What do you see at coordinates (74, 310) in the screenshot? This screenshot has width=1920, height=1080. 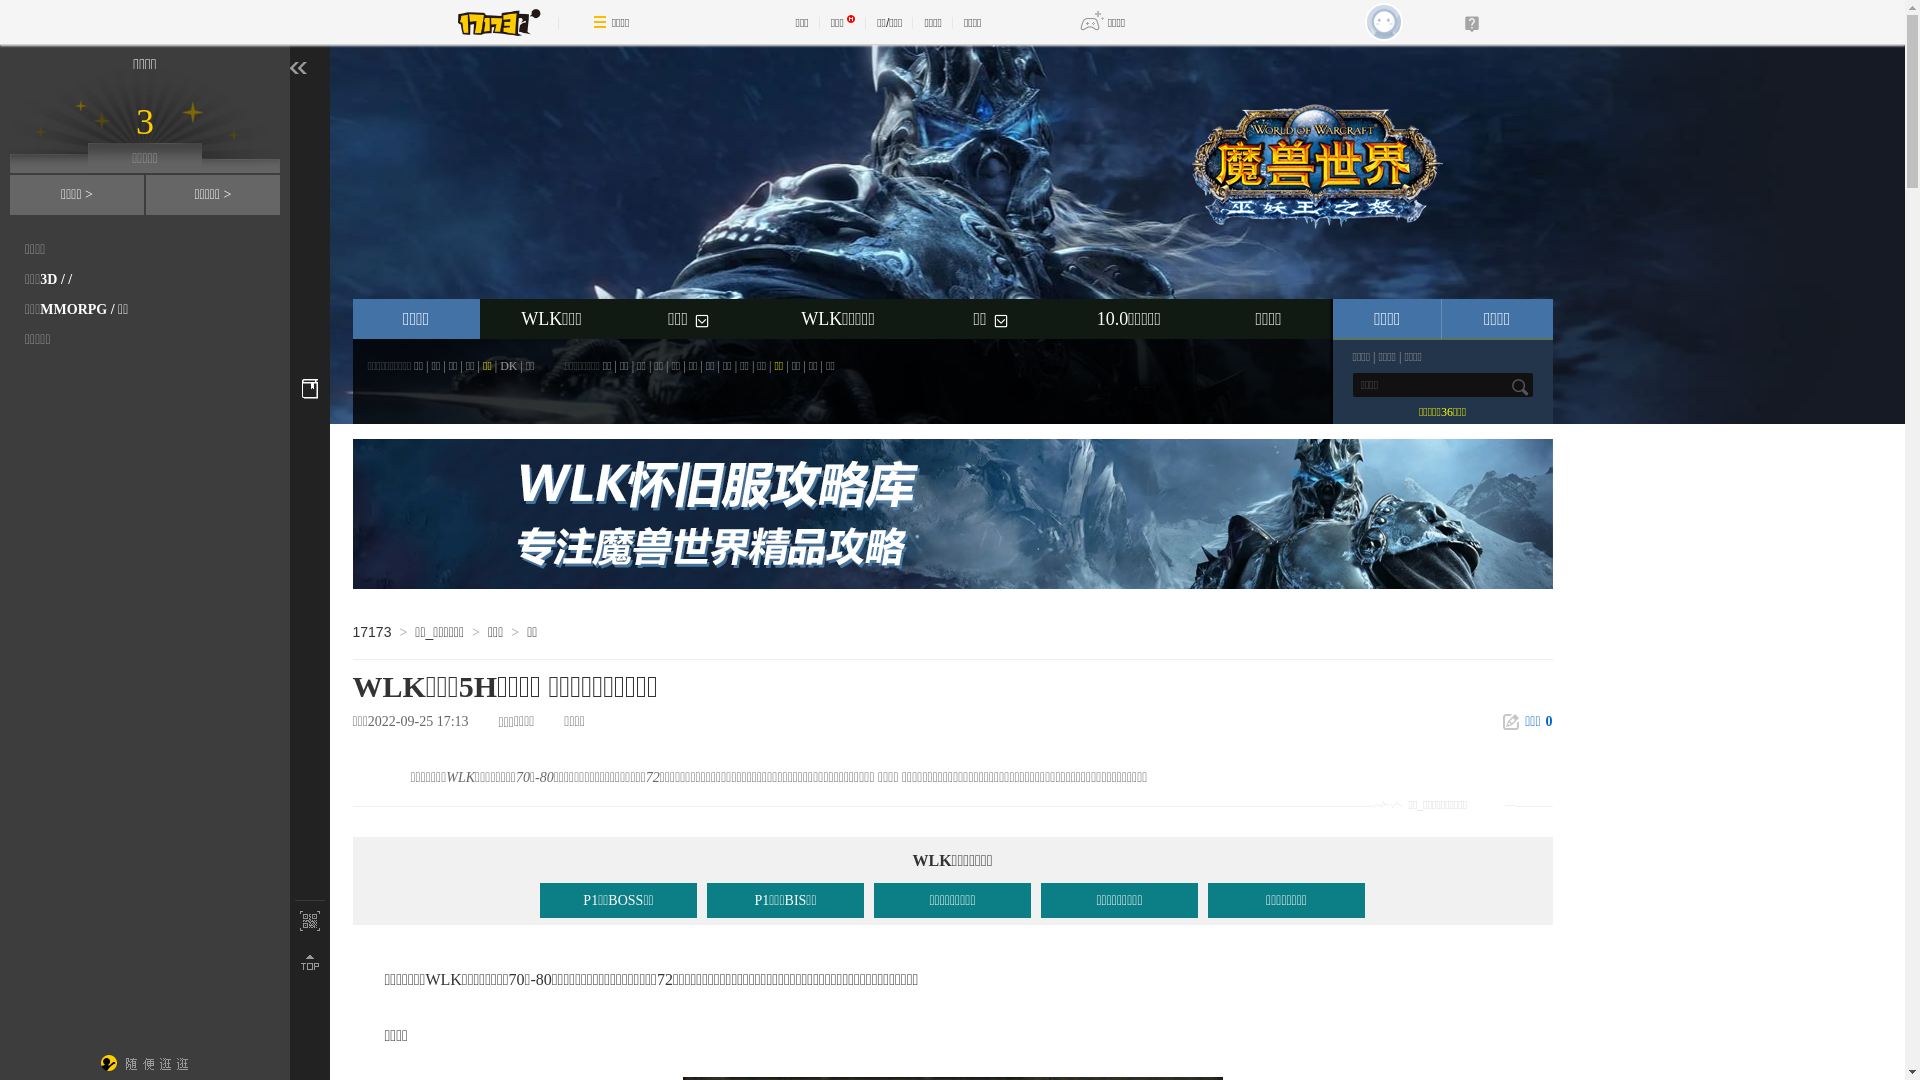 I see `MMORPG` at bounding box center [74, 310].